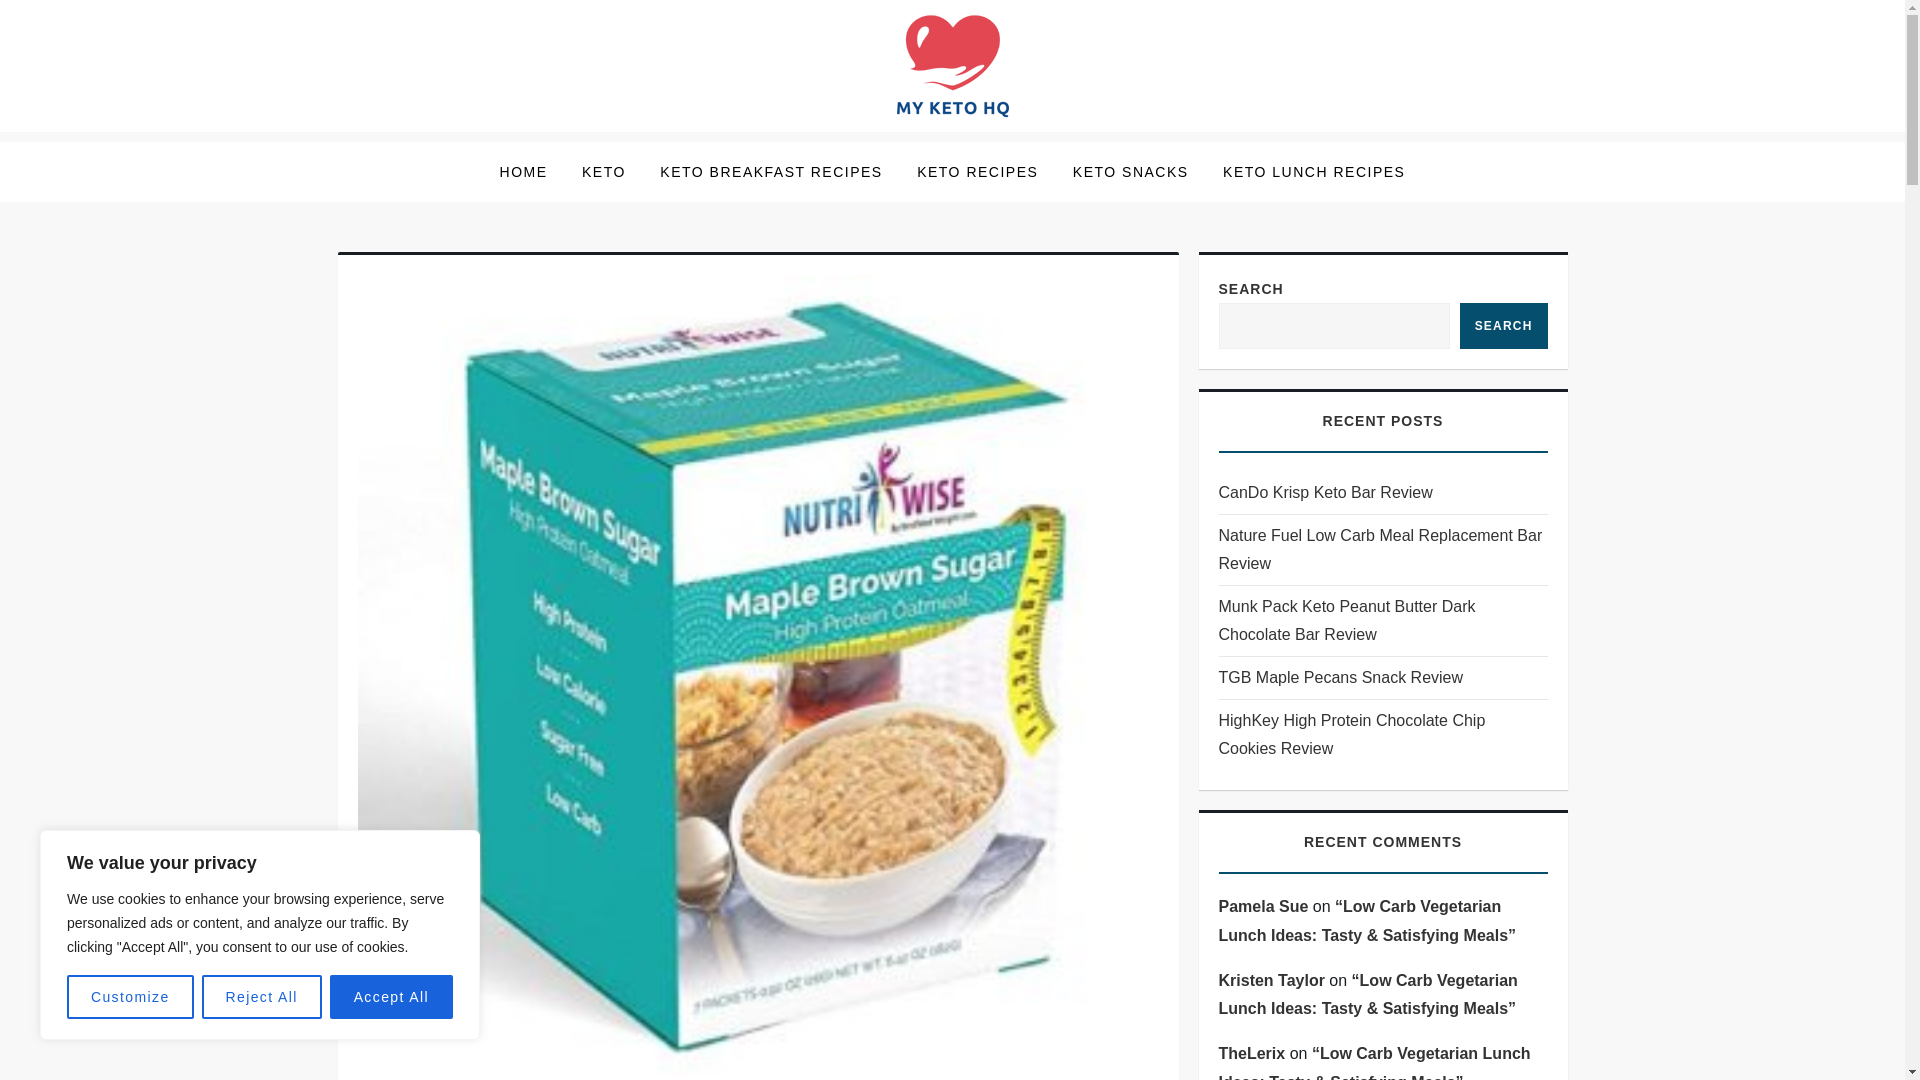 The width and height of the screenshot is (1920, 1080). Describe the element at coordinates (1130, 171) in the screenshot. I see `KETO SNACKS` at that location.